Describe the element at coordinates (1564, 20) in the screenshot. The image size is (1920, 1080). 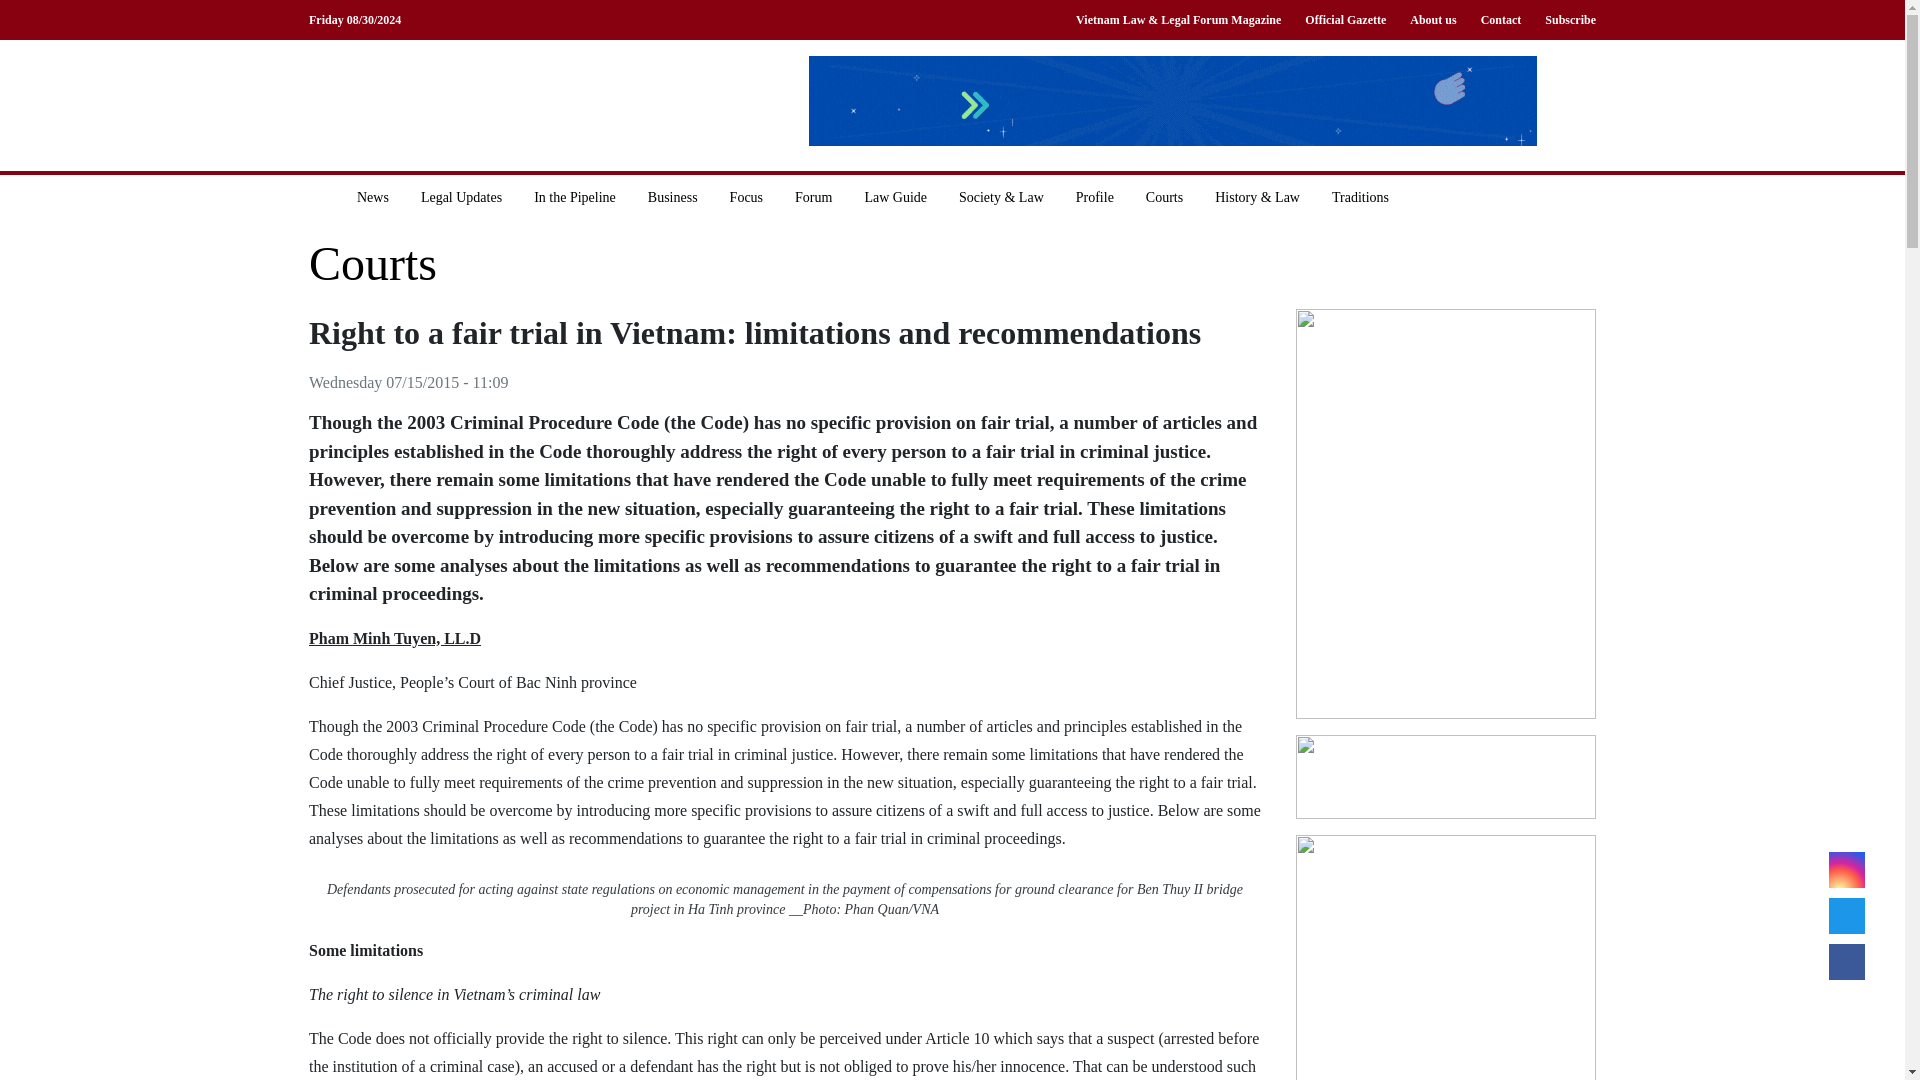
I see `Subscribe` at that location.